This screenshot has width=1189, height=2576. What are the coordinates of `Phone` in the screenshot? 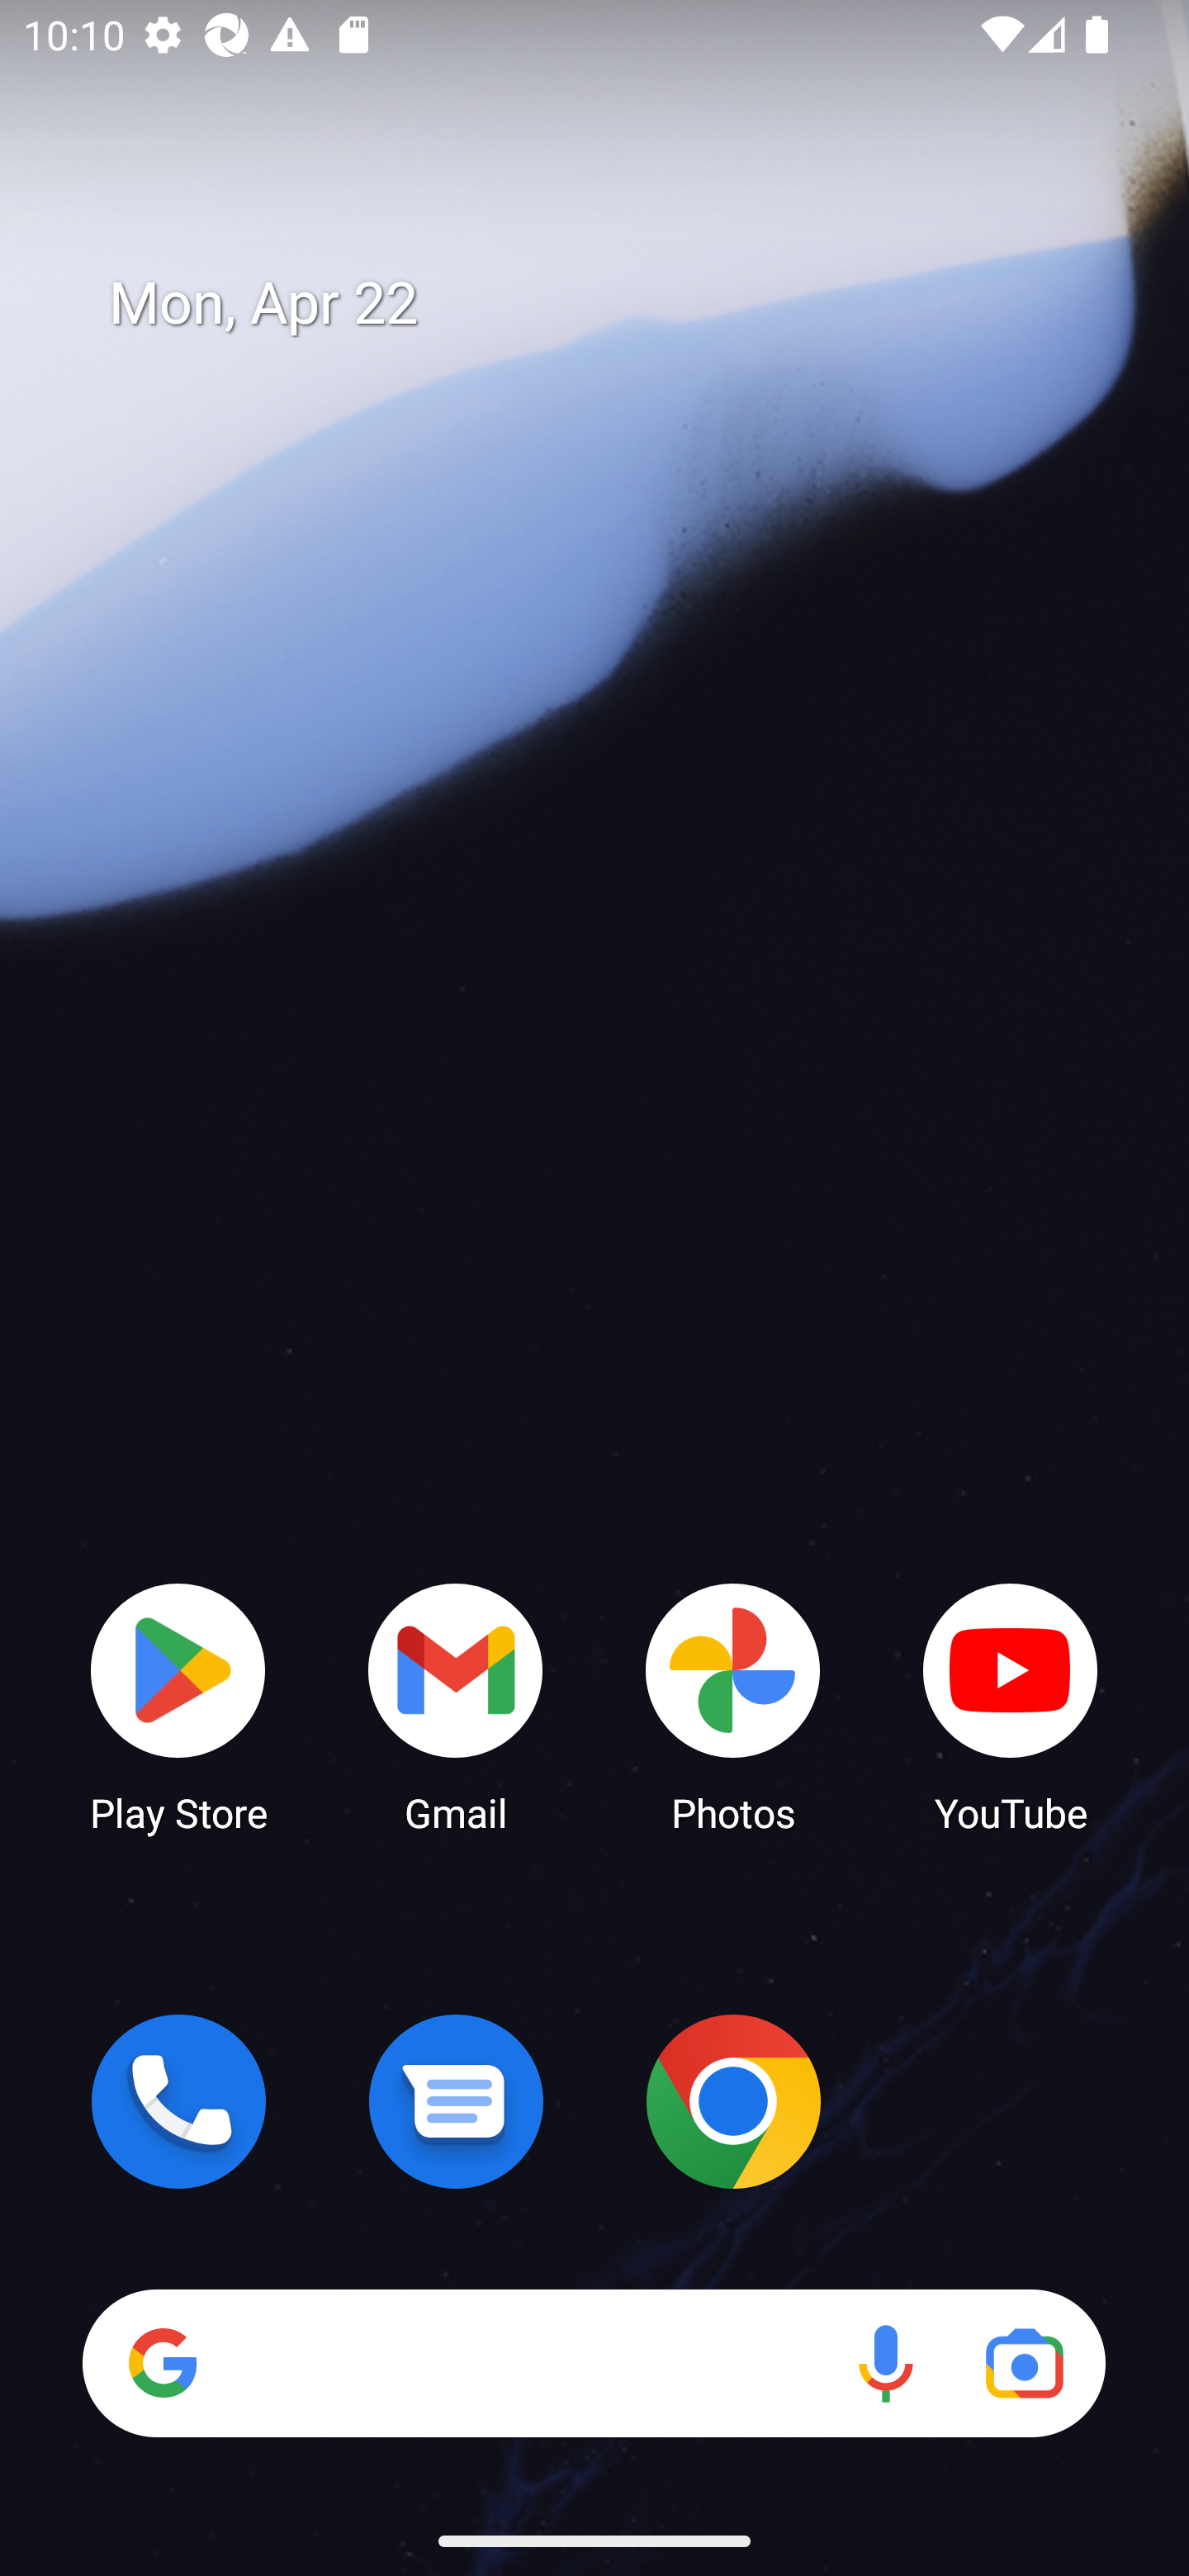 It's located at (178, 2101).